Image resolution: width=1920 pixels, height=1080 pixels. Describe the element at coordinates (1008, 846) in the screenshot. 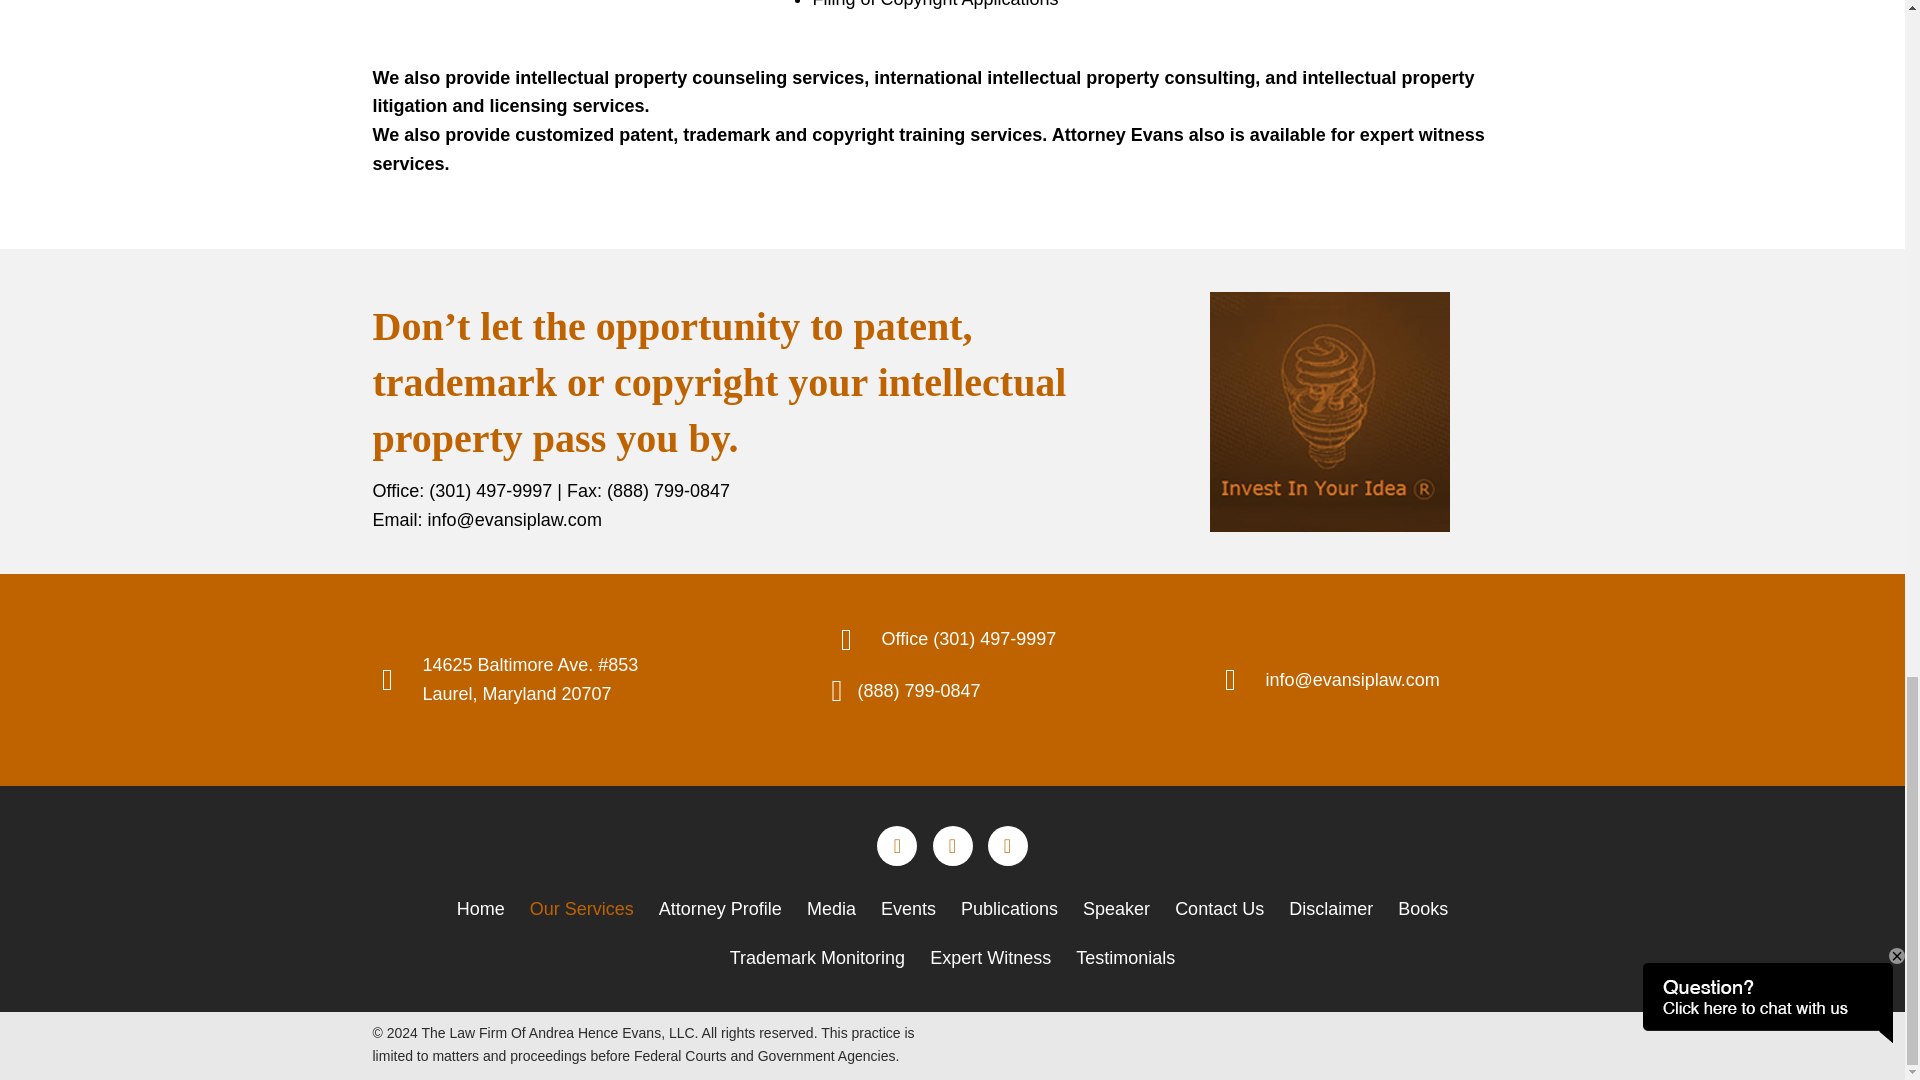

I see `Instagram` at that location.